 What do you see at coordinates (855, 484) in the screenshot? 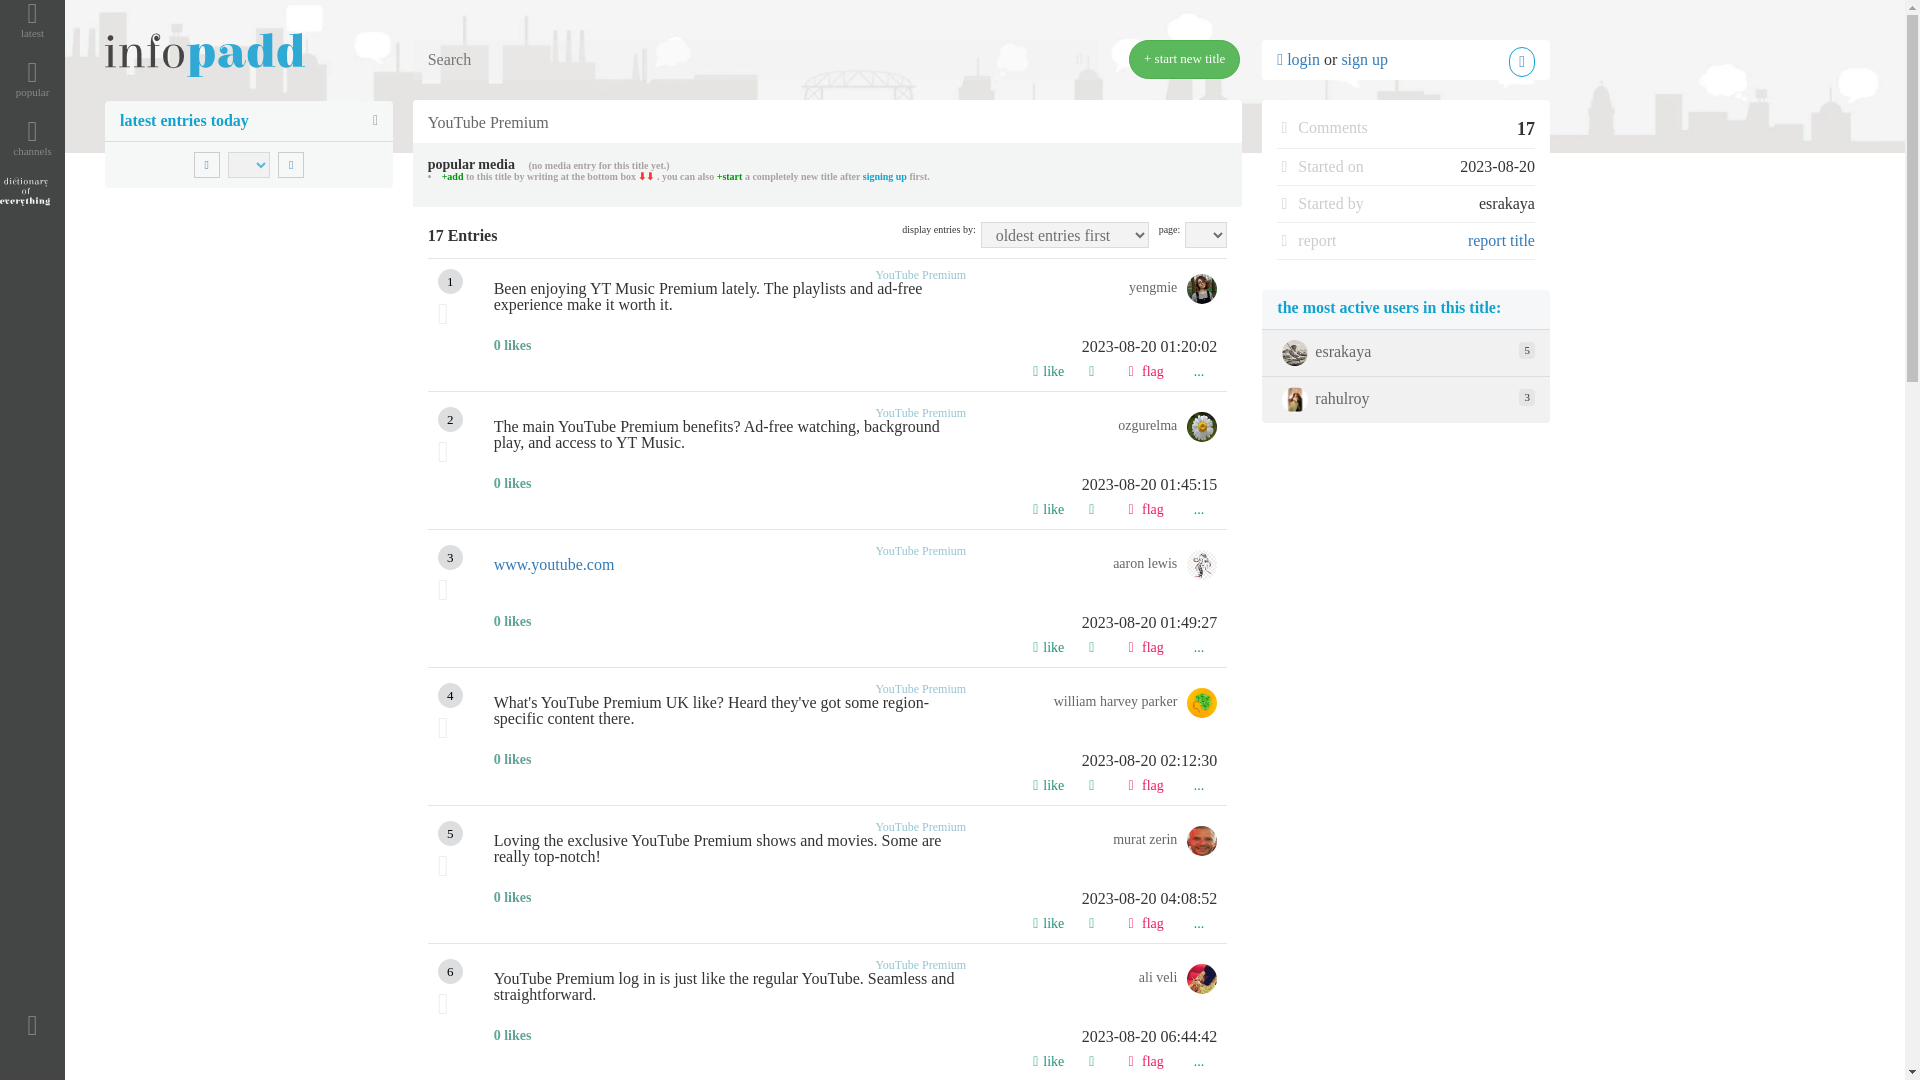
I see `2023-08-20 01:45:15` at bounding box center [855, 484].